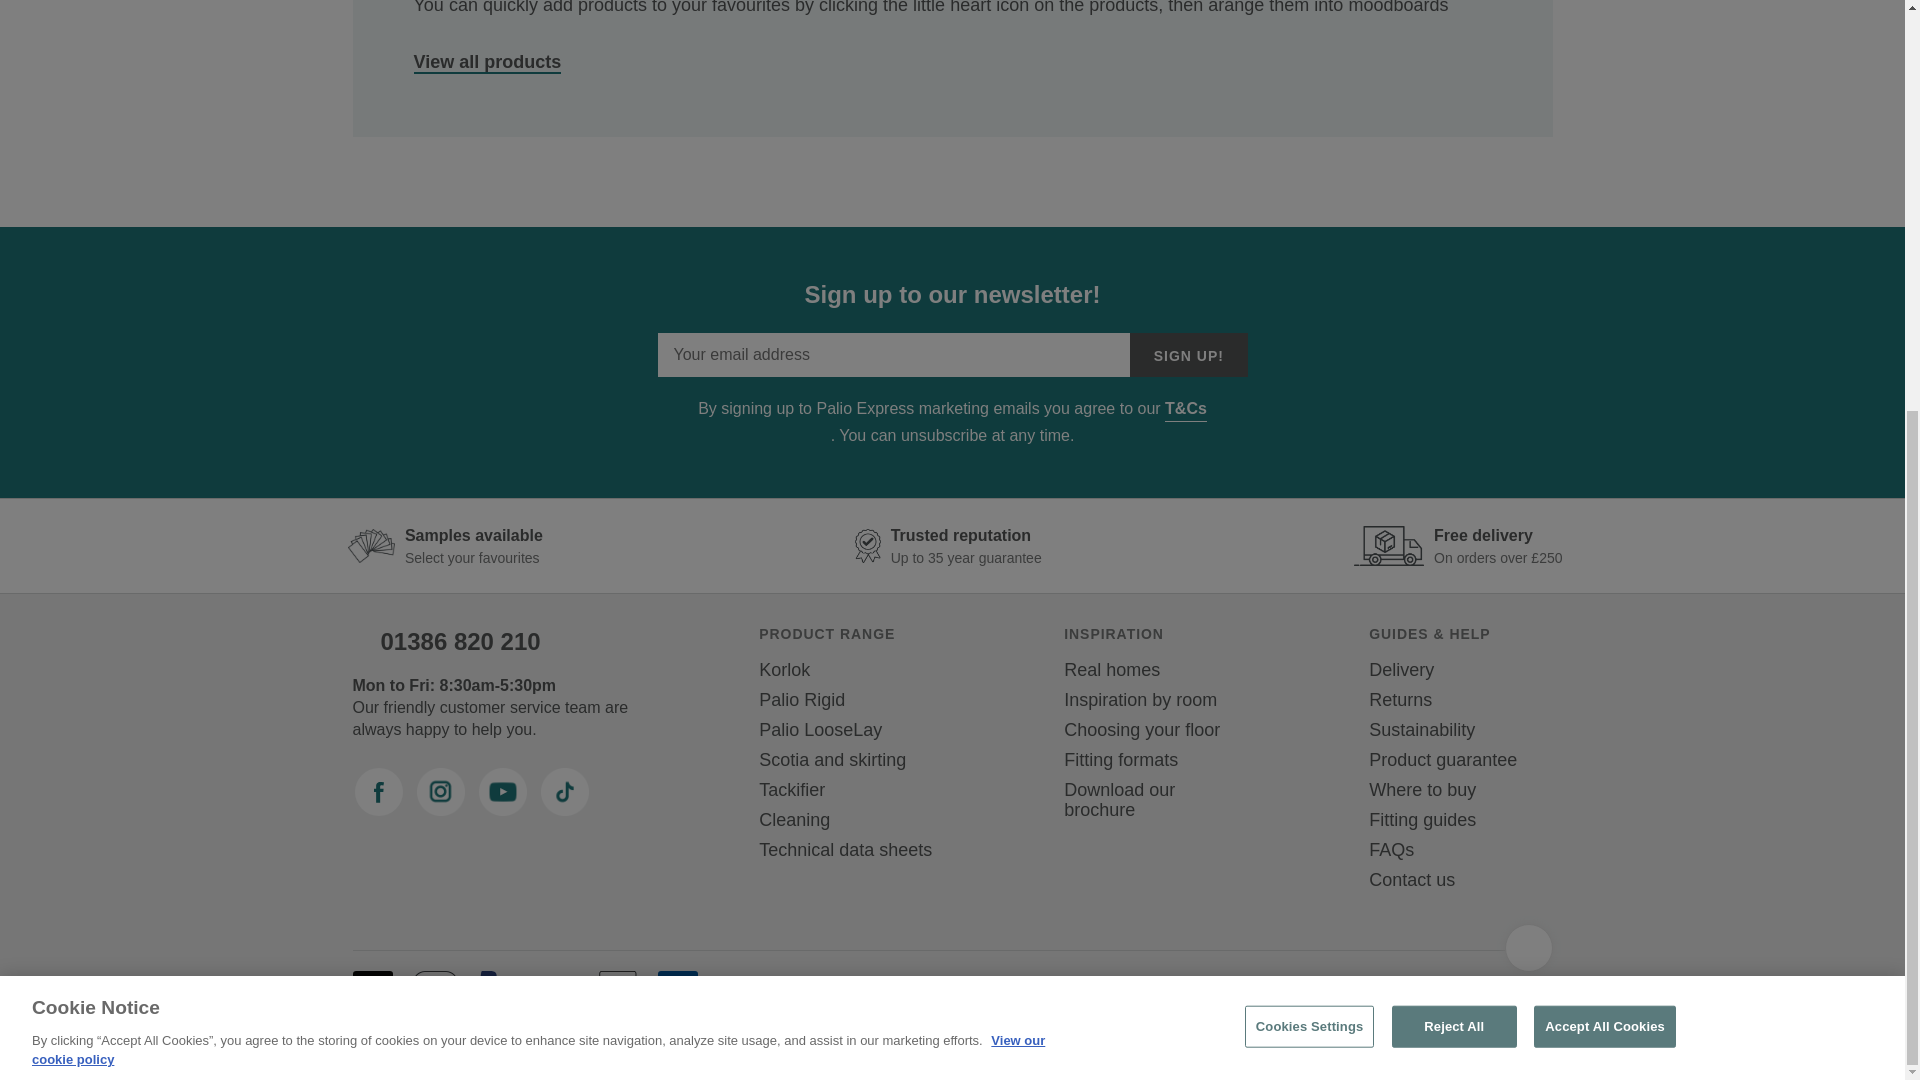  I want to click on Palio Rigid, so click(801, 699).